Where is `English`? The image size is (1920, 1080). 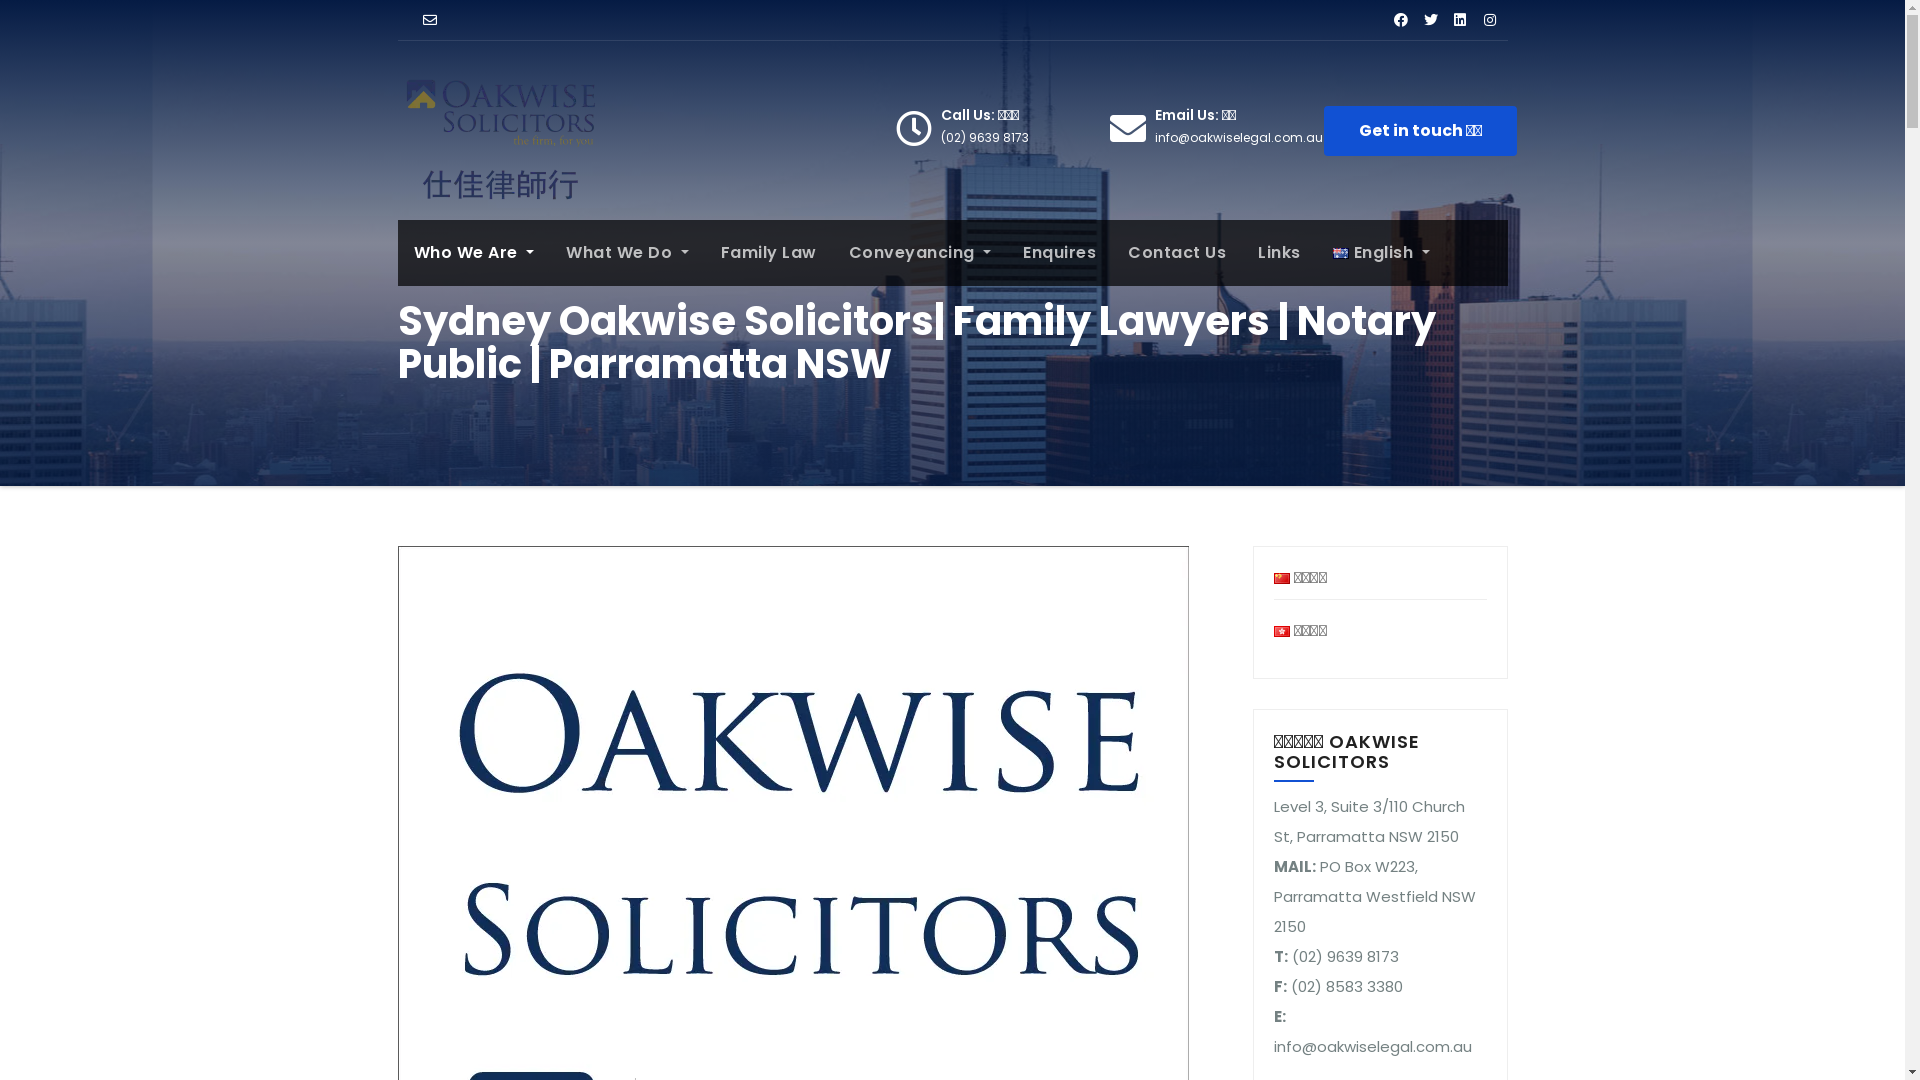 English is located at coordinates (1382, 253).